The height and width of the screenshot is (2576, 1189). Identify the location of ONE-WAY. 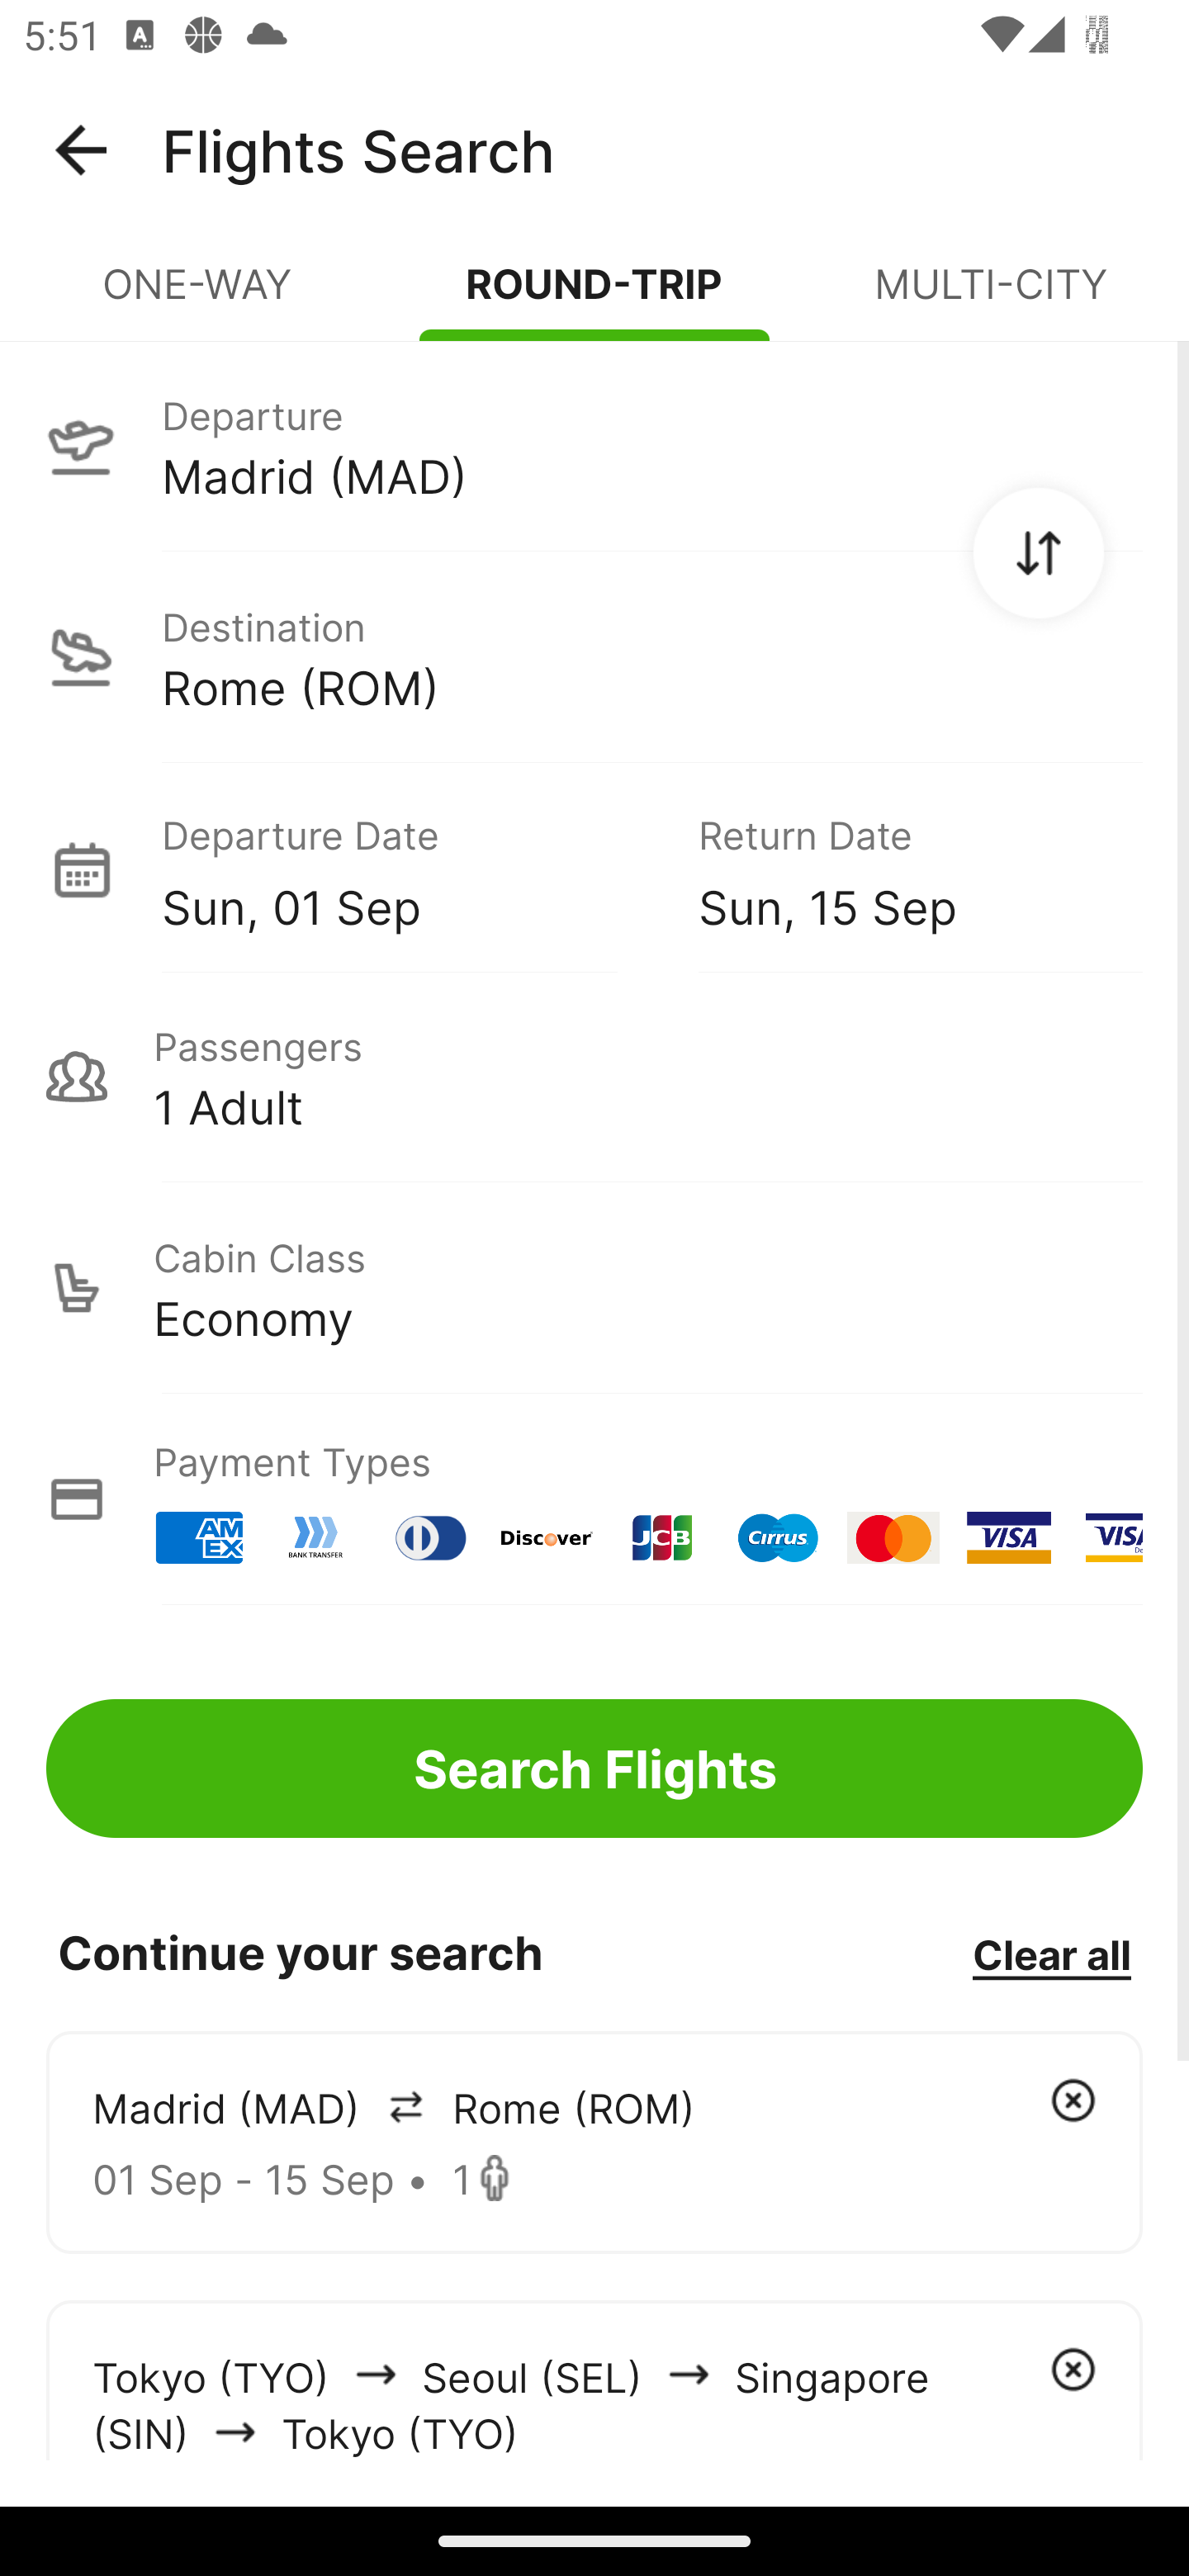
(198, 297).